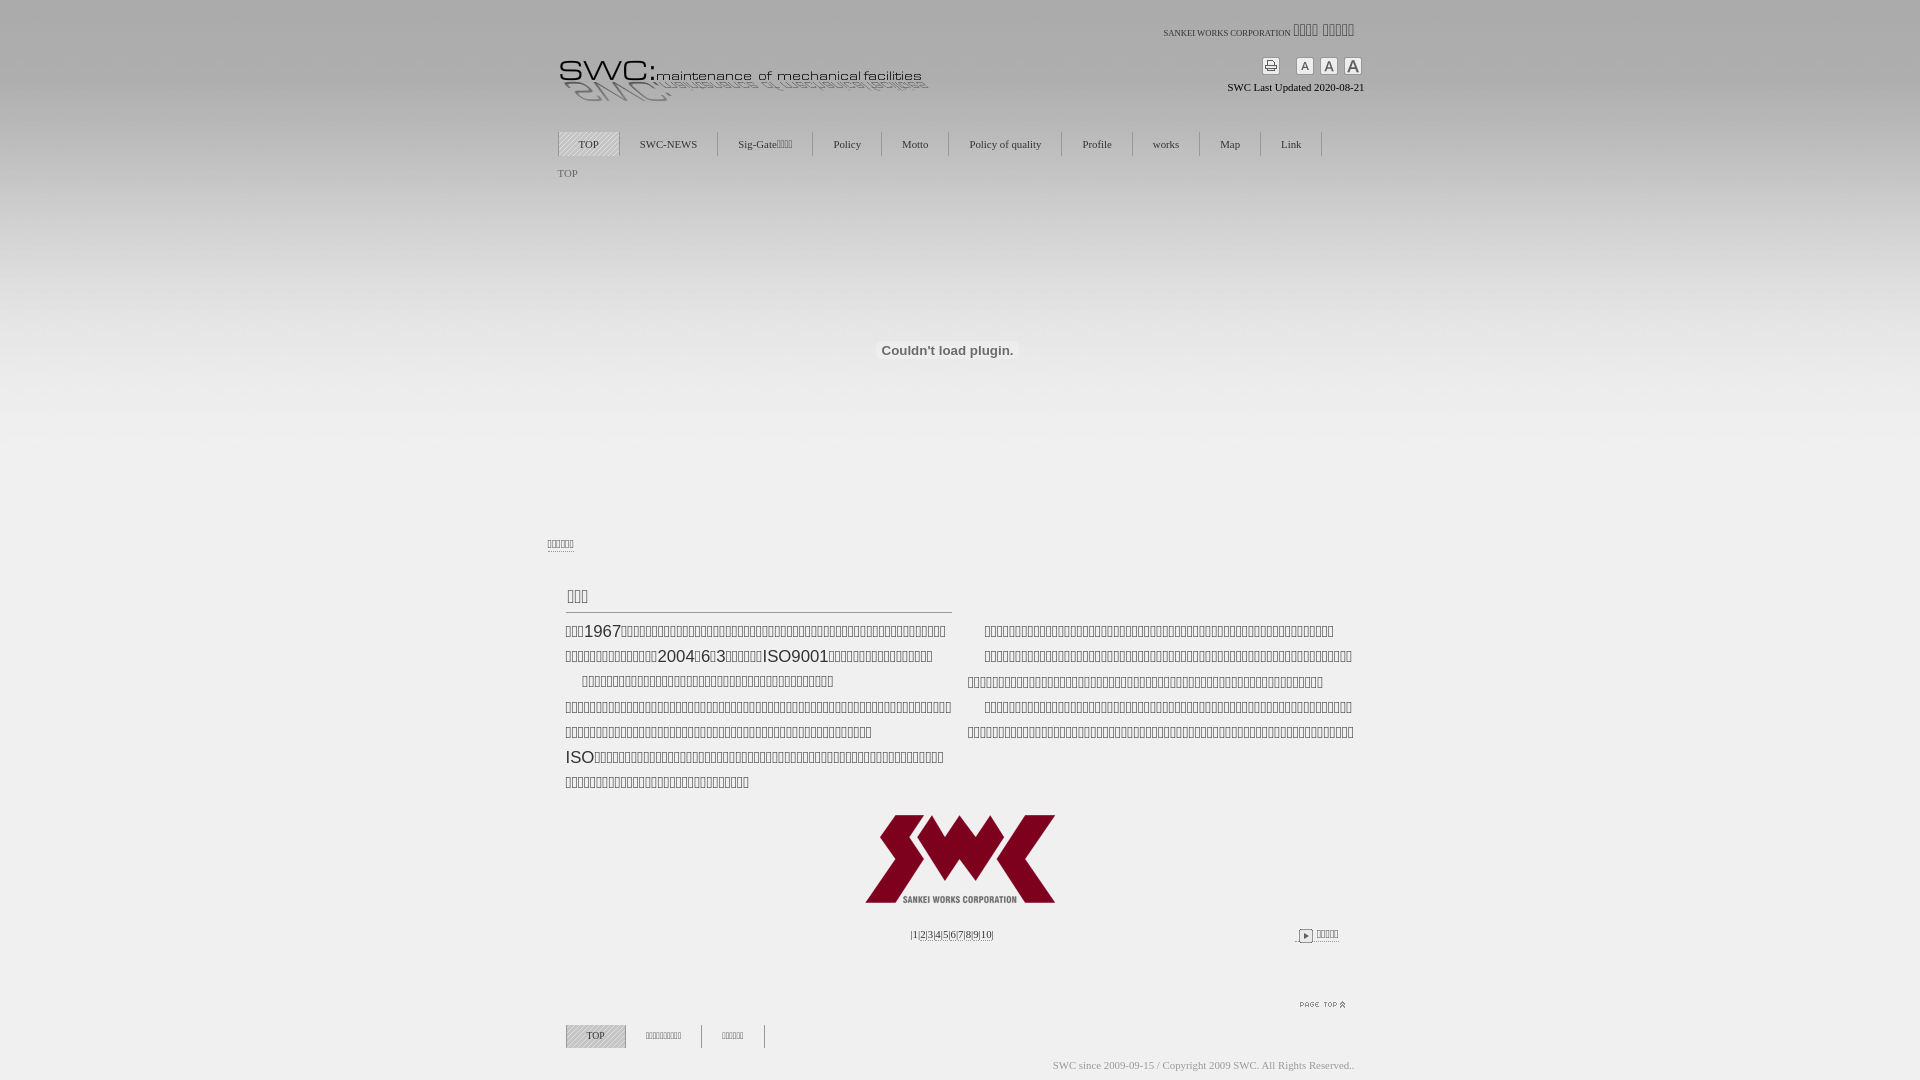 This screenshot has width=1920, height=1080. Describe the element at coordinates (1230, 144) in the screenshot. I see `Map` at that location.